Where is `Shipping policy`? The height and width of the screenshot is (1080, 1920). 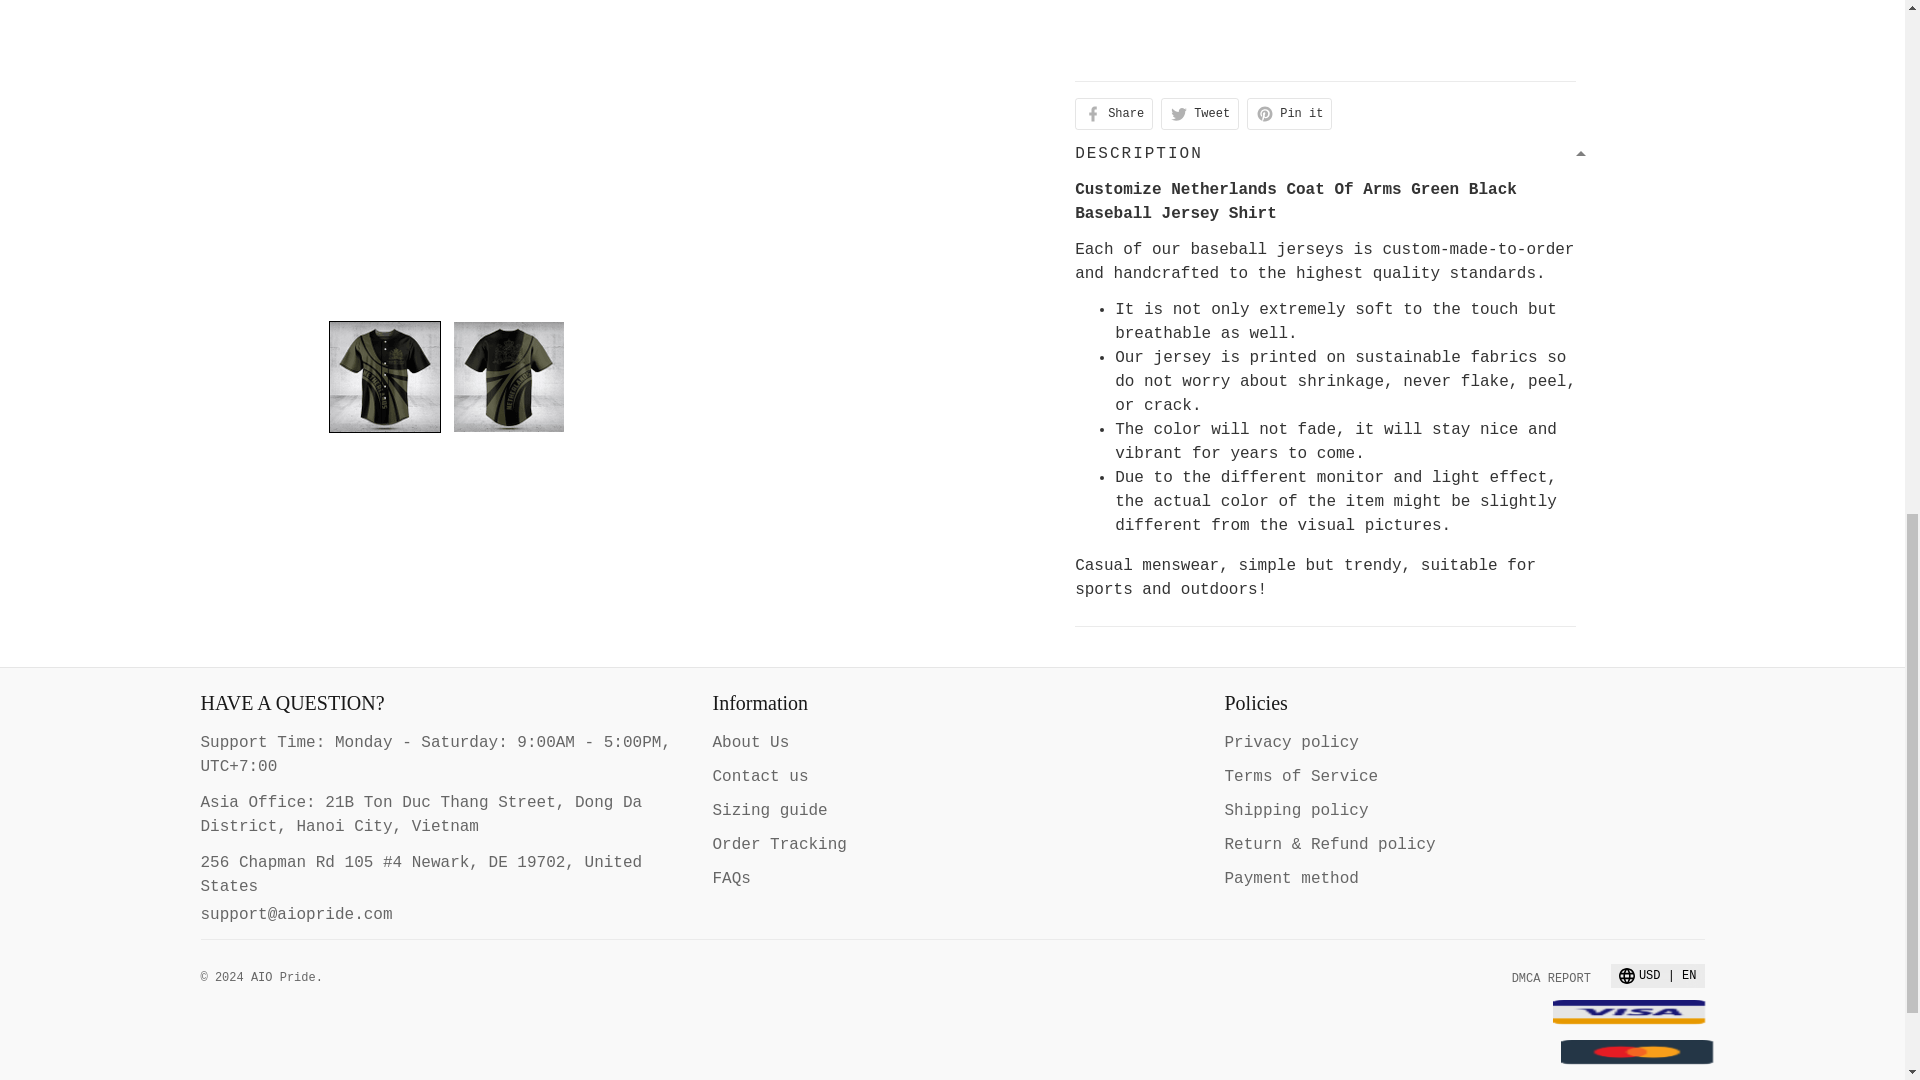
Shipping policy is located at coordinates (1296, 810).